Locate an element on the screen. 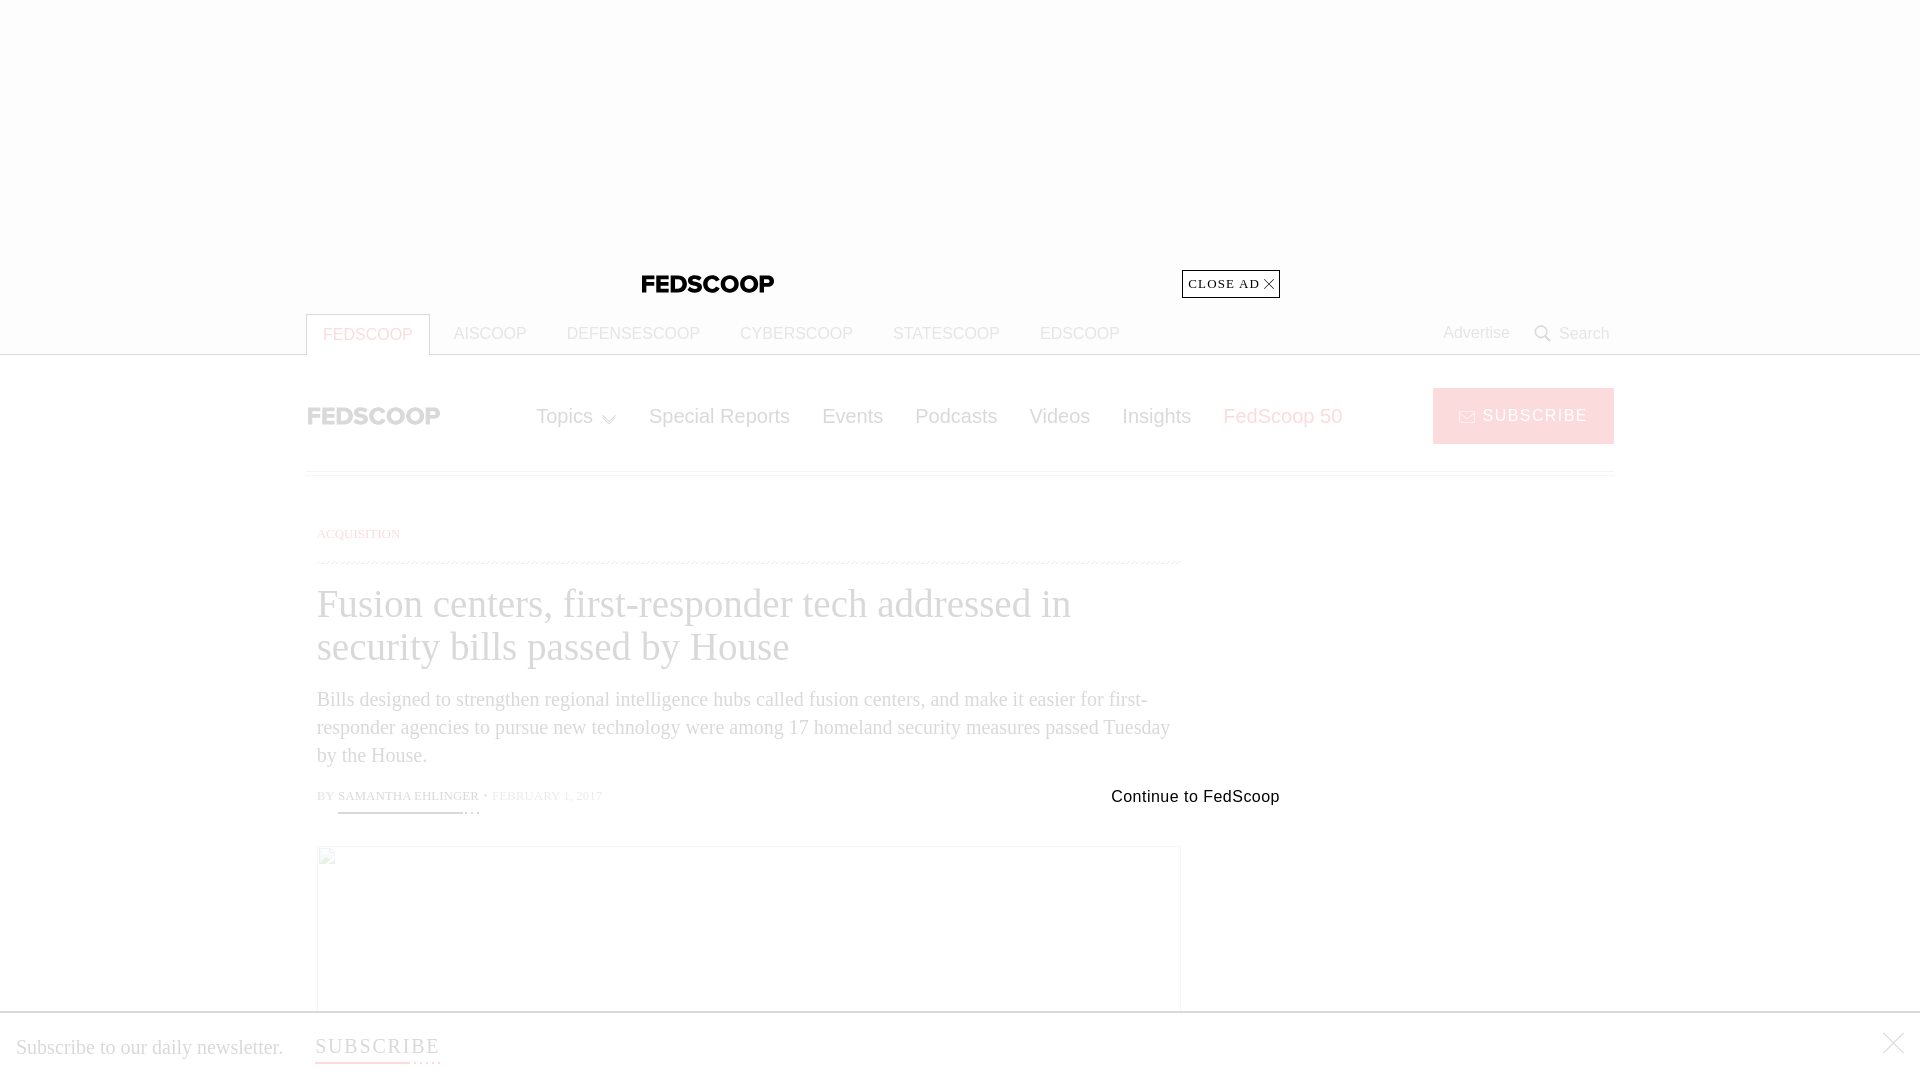 This screenshot has width=1920, height=1080. ACQUISITION is located at coordinates (358, 533).